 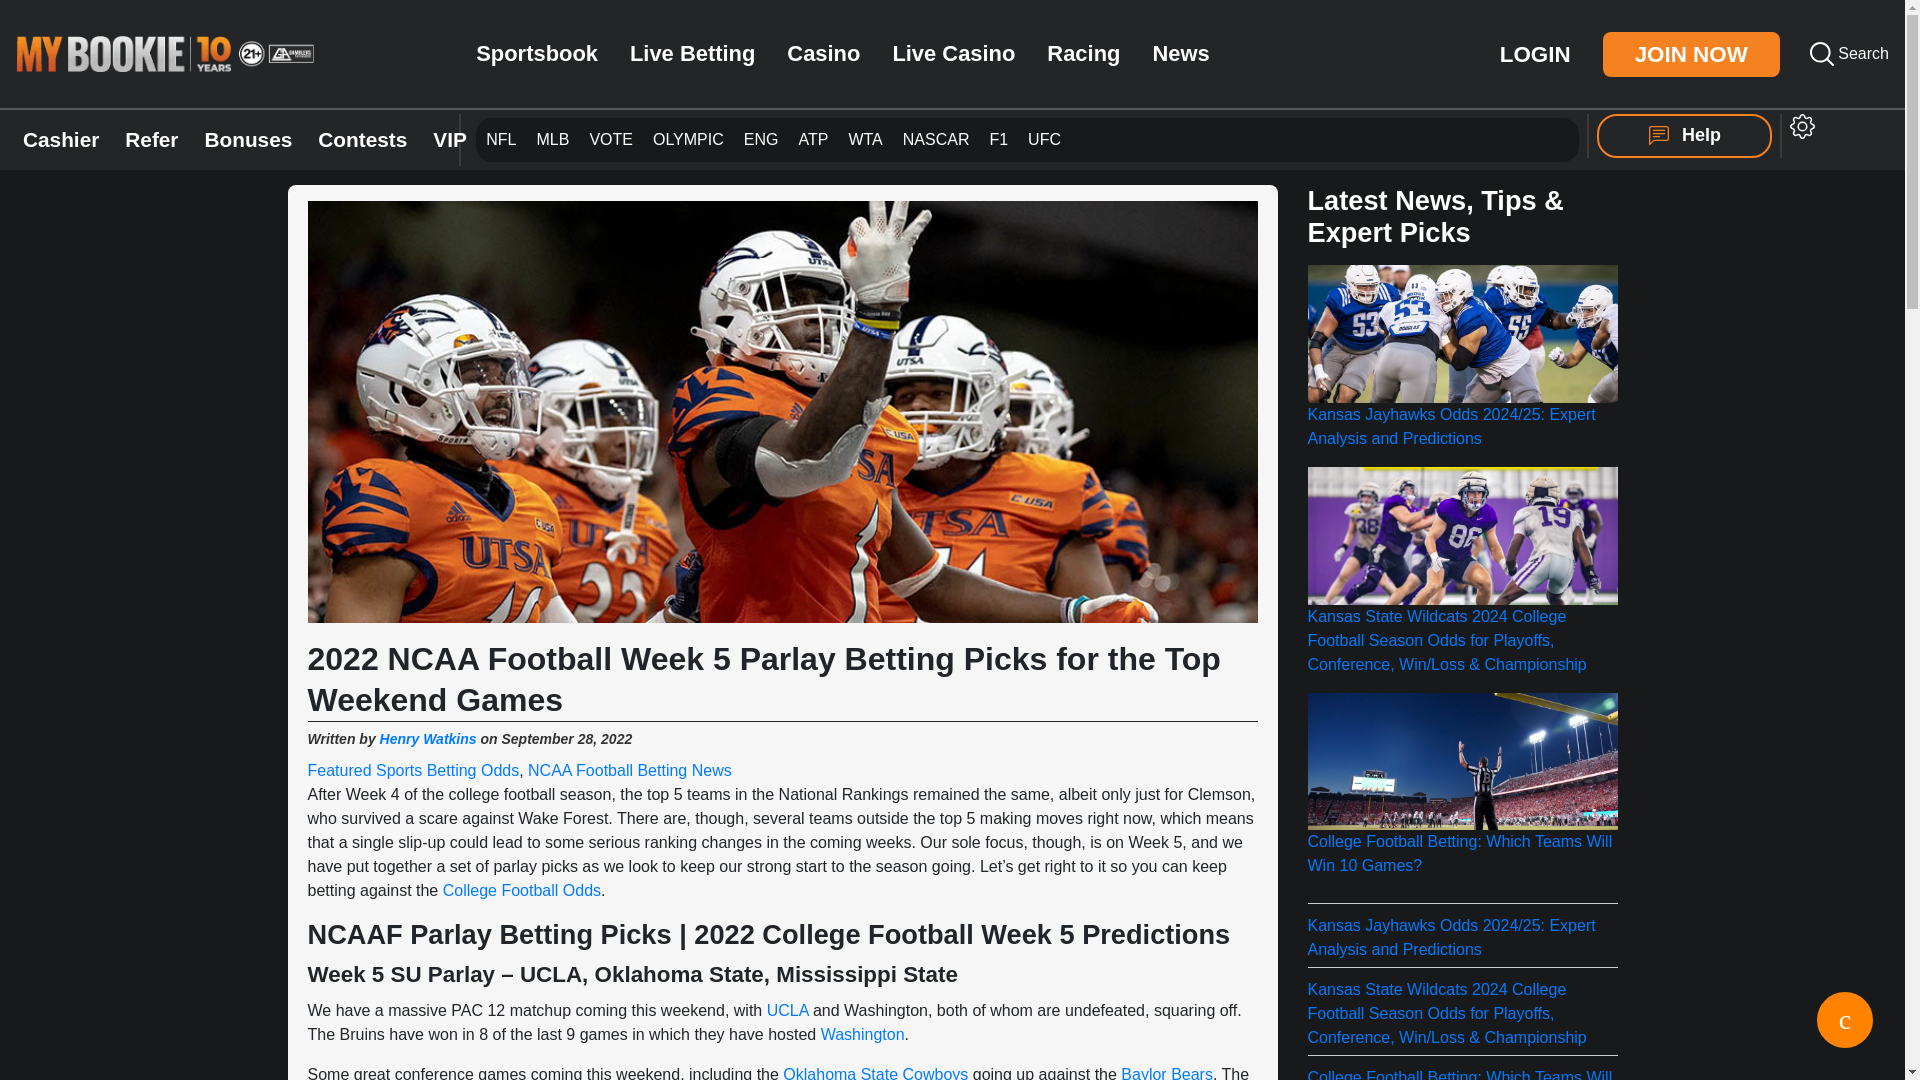 What do you see at coordinates (428, 739) in the screenshot?
I see `Posts by Henry Watkins` at bounding box center [428, 739].